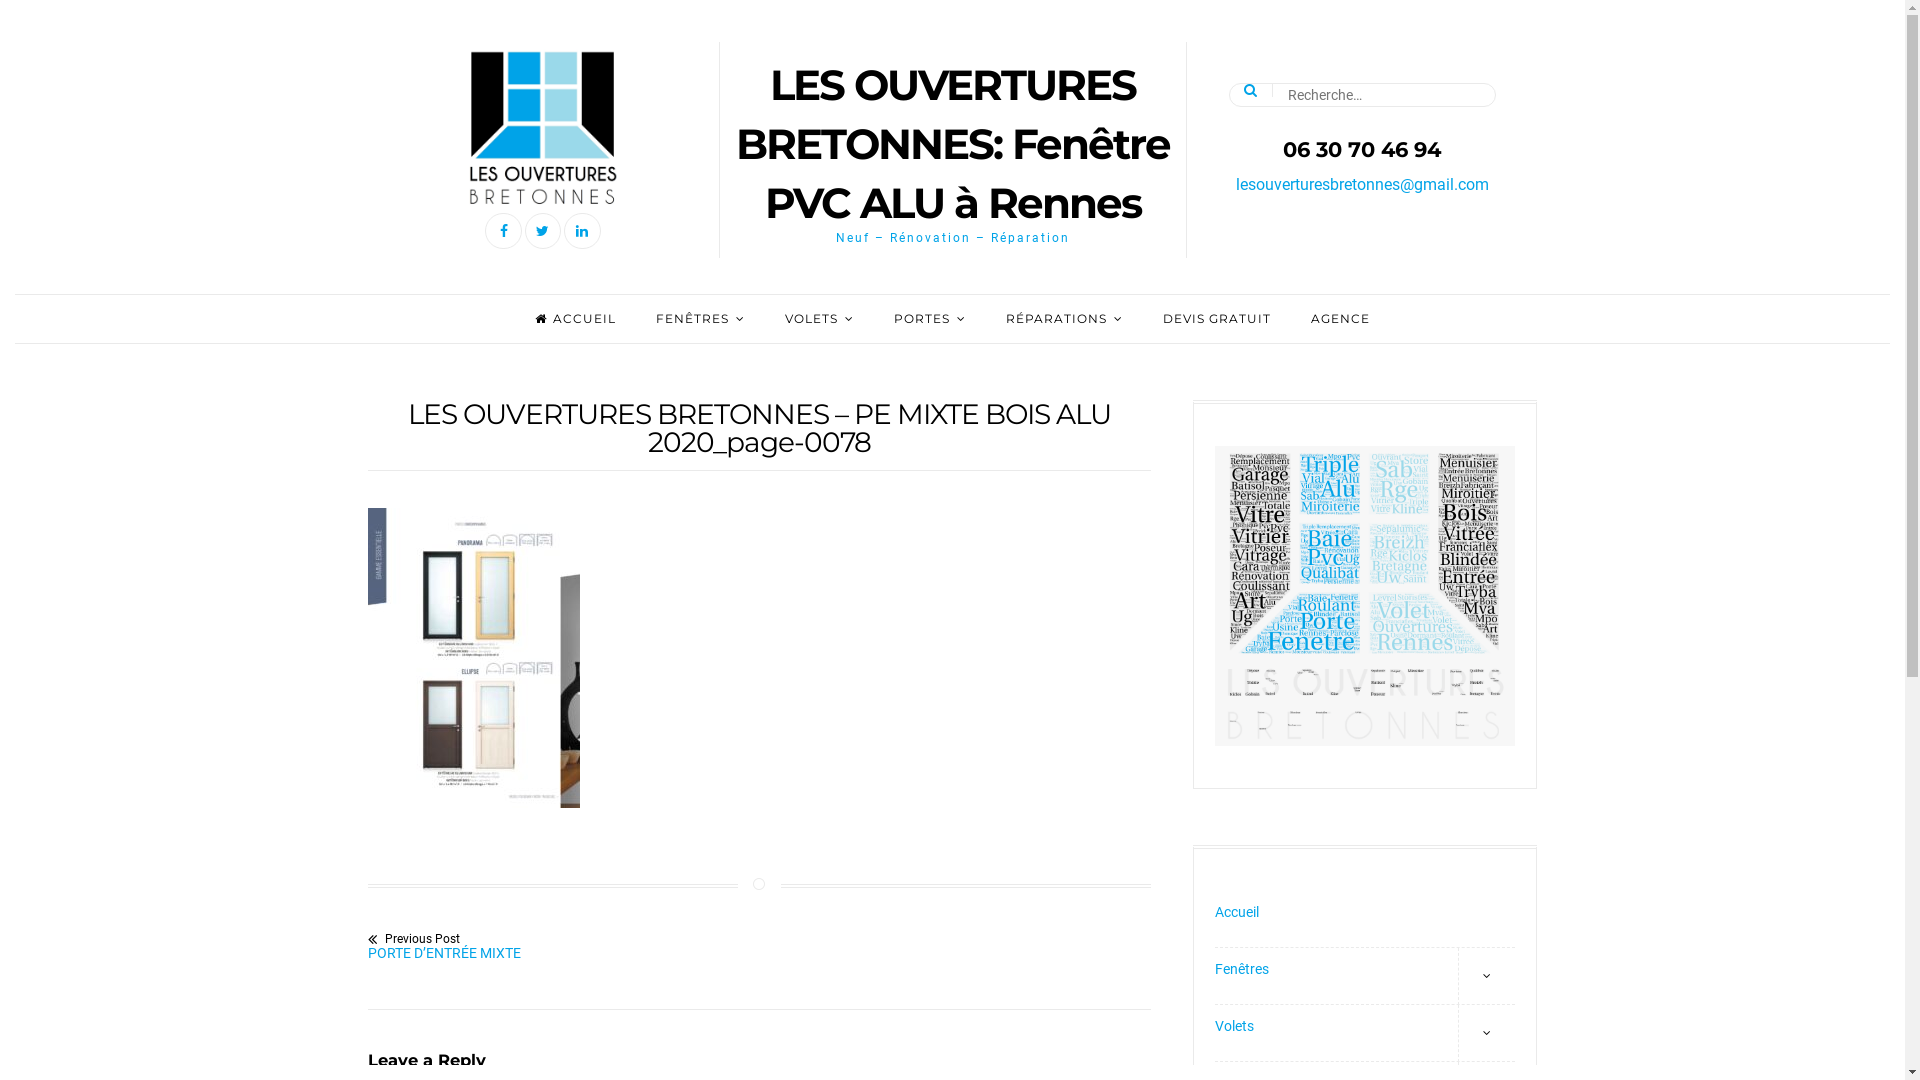 Image resolution: width=1920 pixels, height=1080 pixels. Describe the element at coordinates (820, 318) in the screenshot. I see `VOLETS` at that location.